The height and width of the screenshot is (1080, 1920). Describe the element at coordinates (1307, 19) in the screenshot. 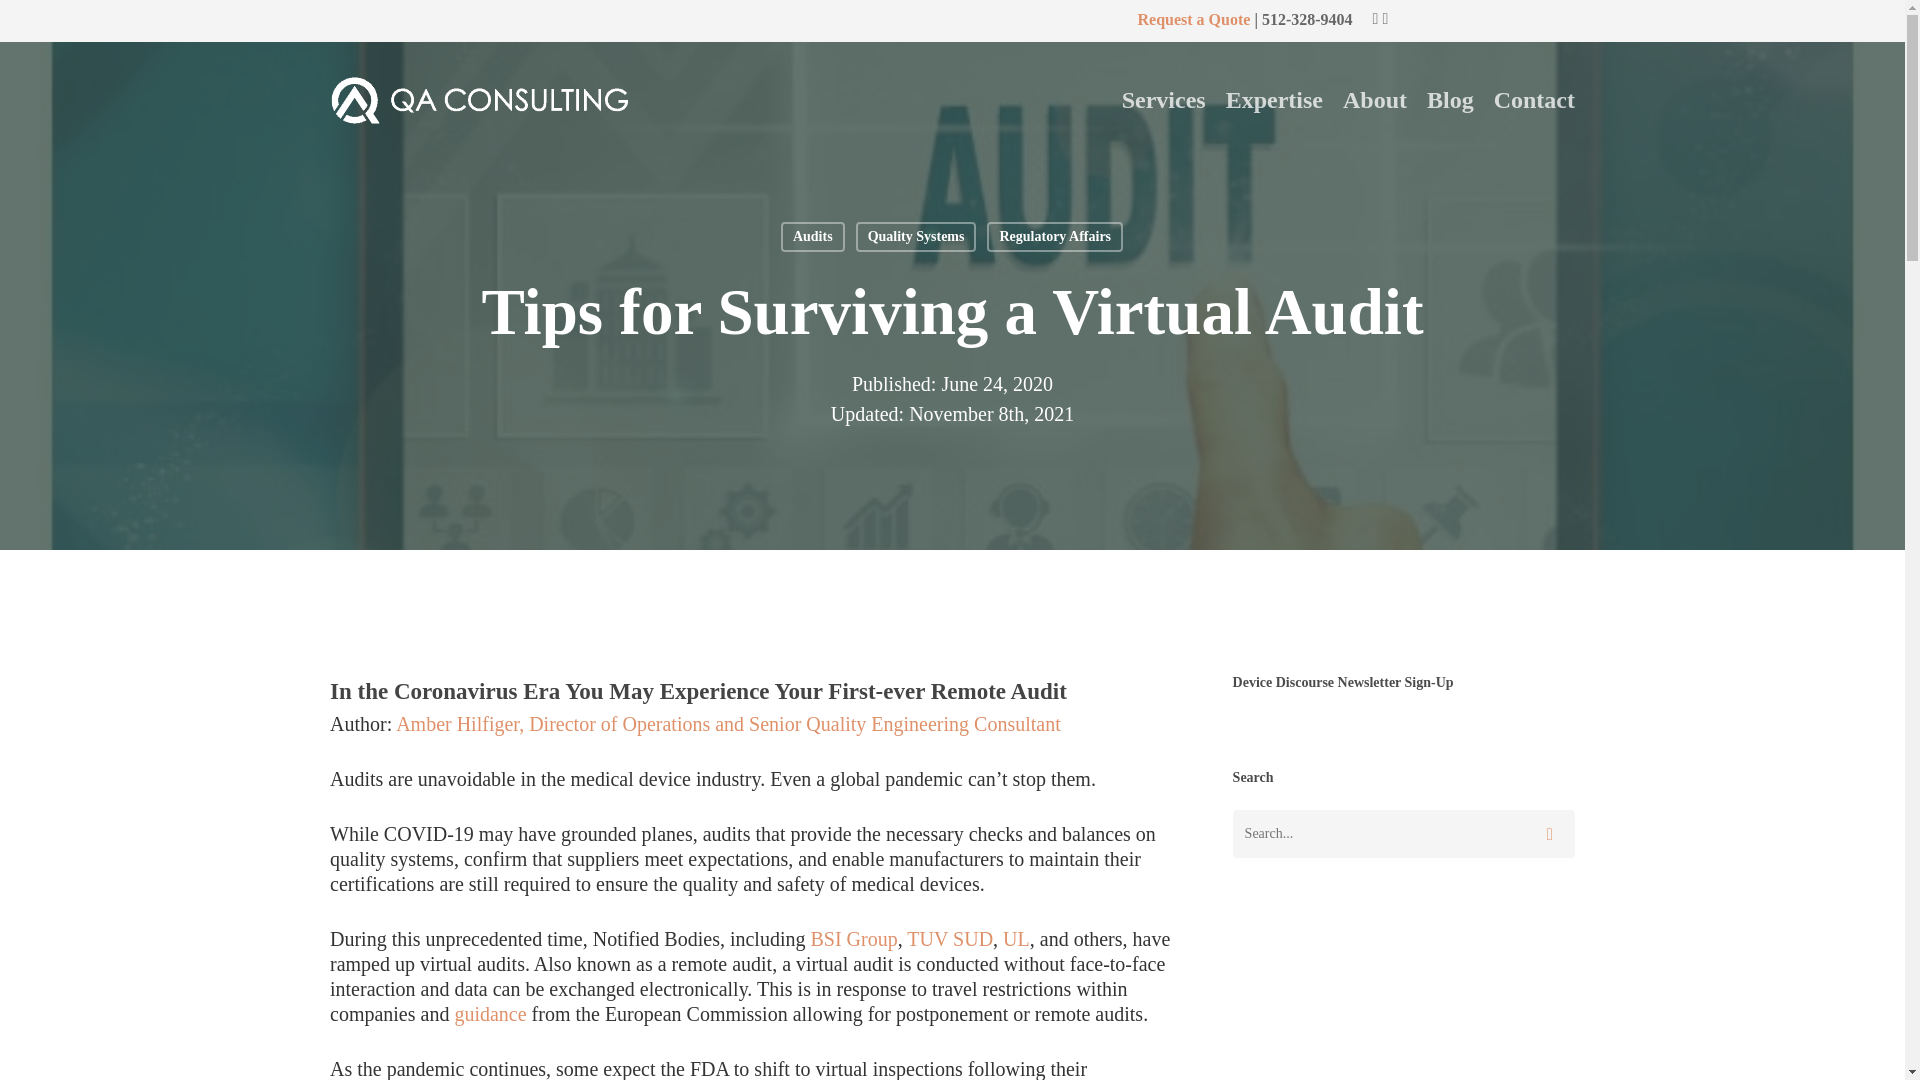

I see `512-328-9404` at that location.